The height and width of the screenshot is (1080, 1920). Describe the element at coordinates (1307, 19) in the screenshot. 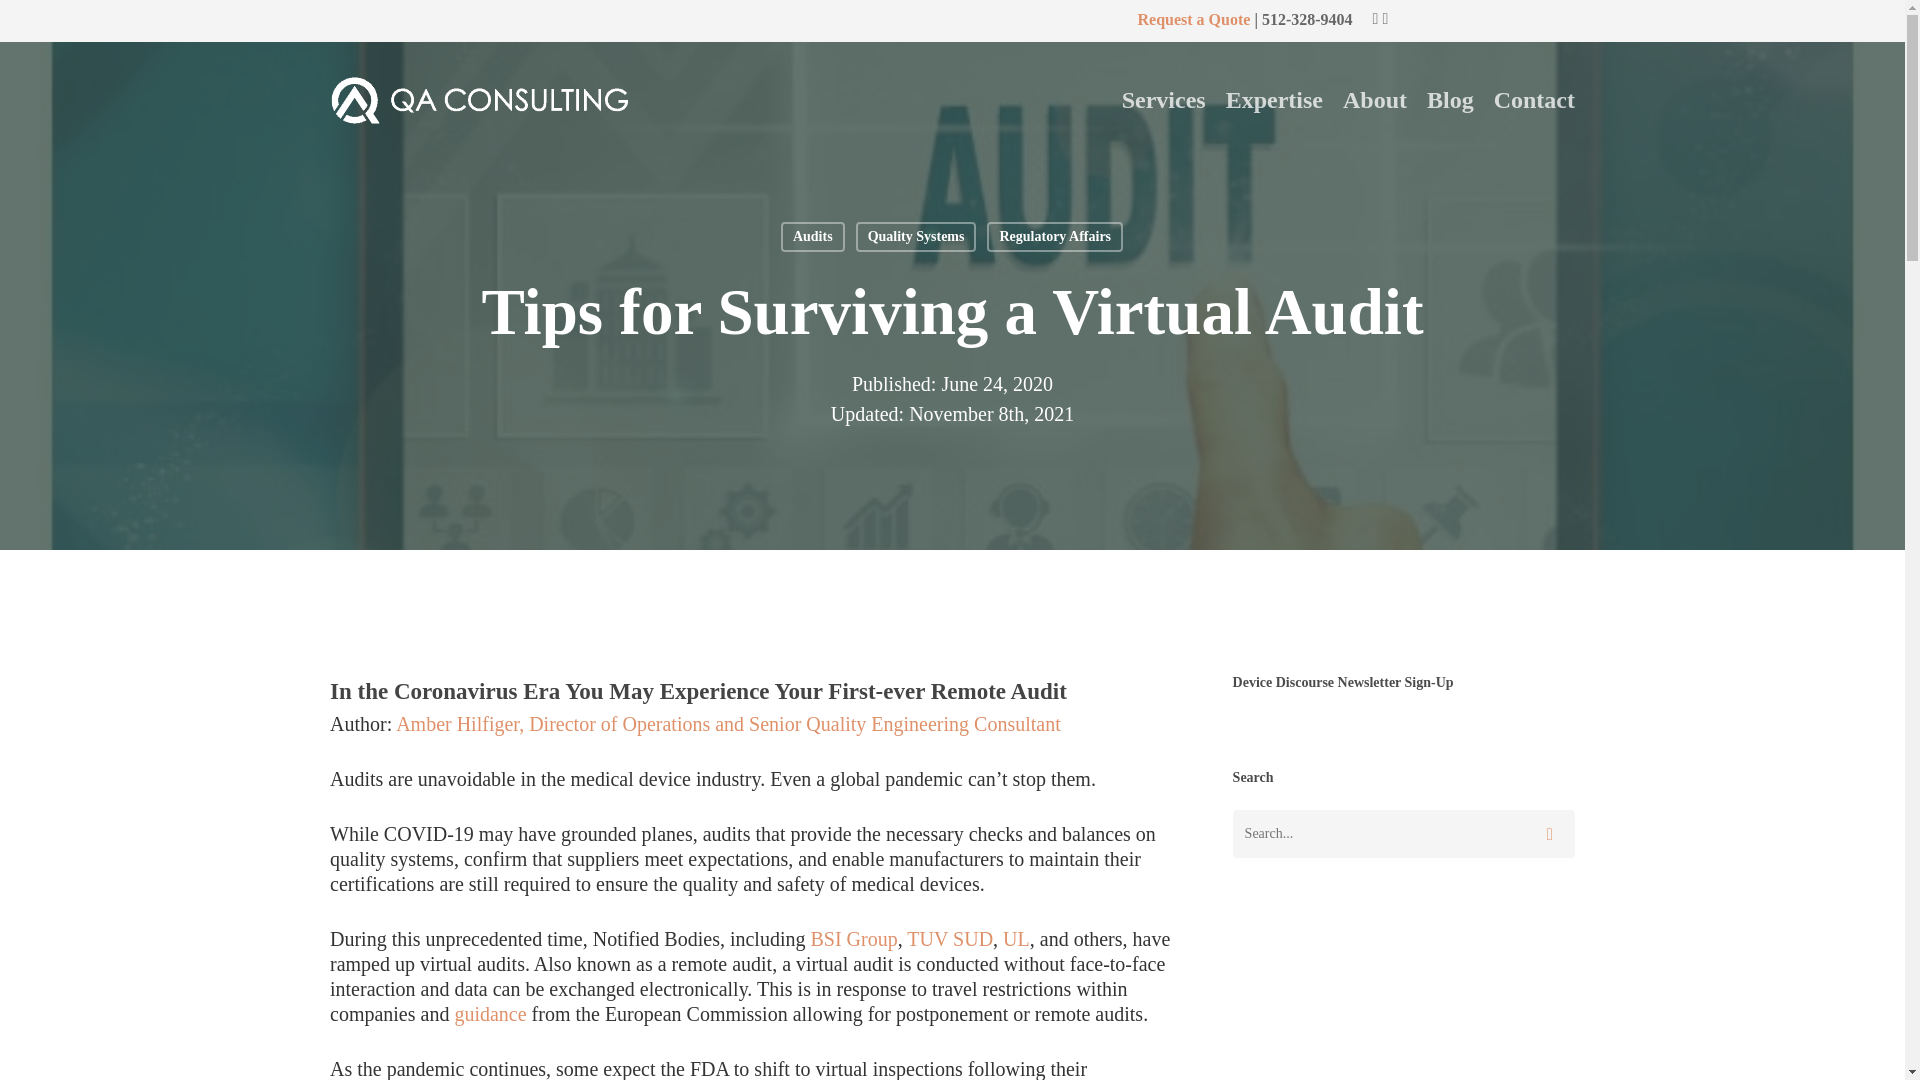

I see `512-328-9404` at that location.